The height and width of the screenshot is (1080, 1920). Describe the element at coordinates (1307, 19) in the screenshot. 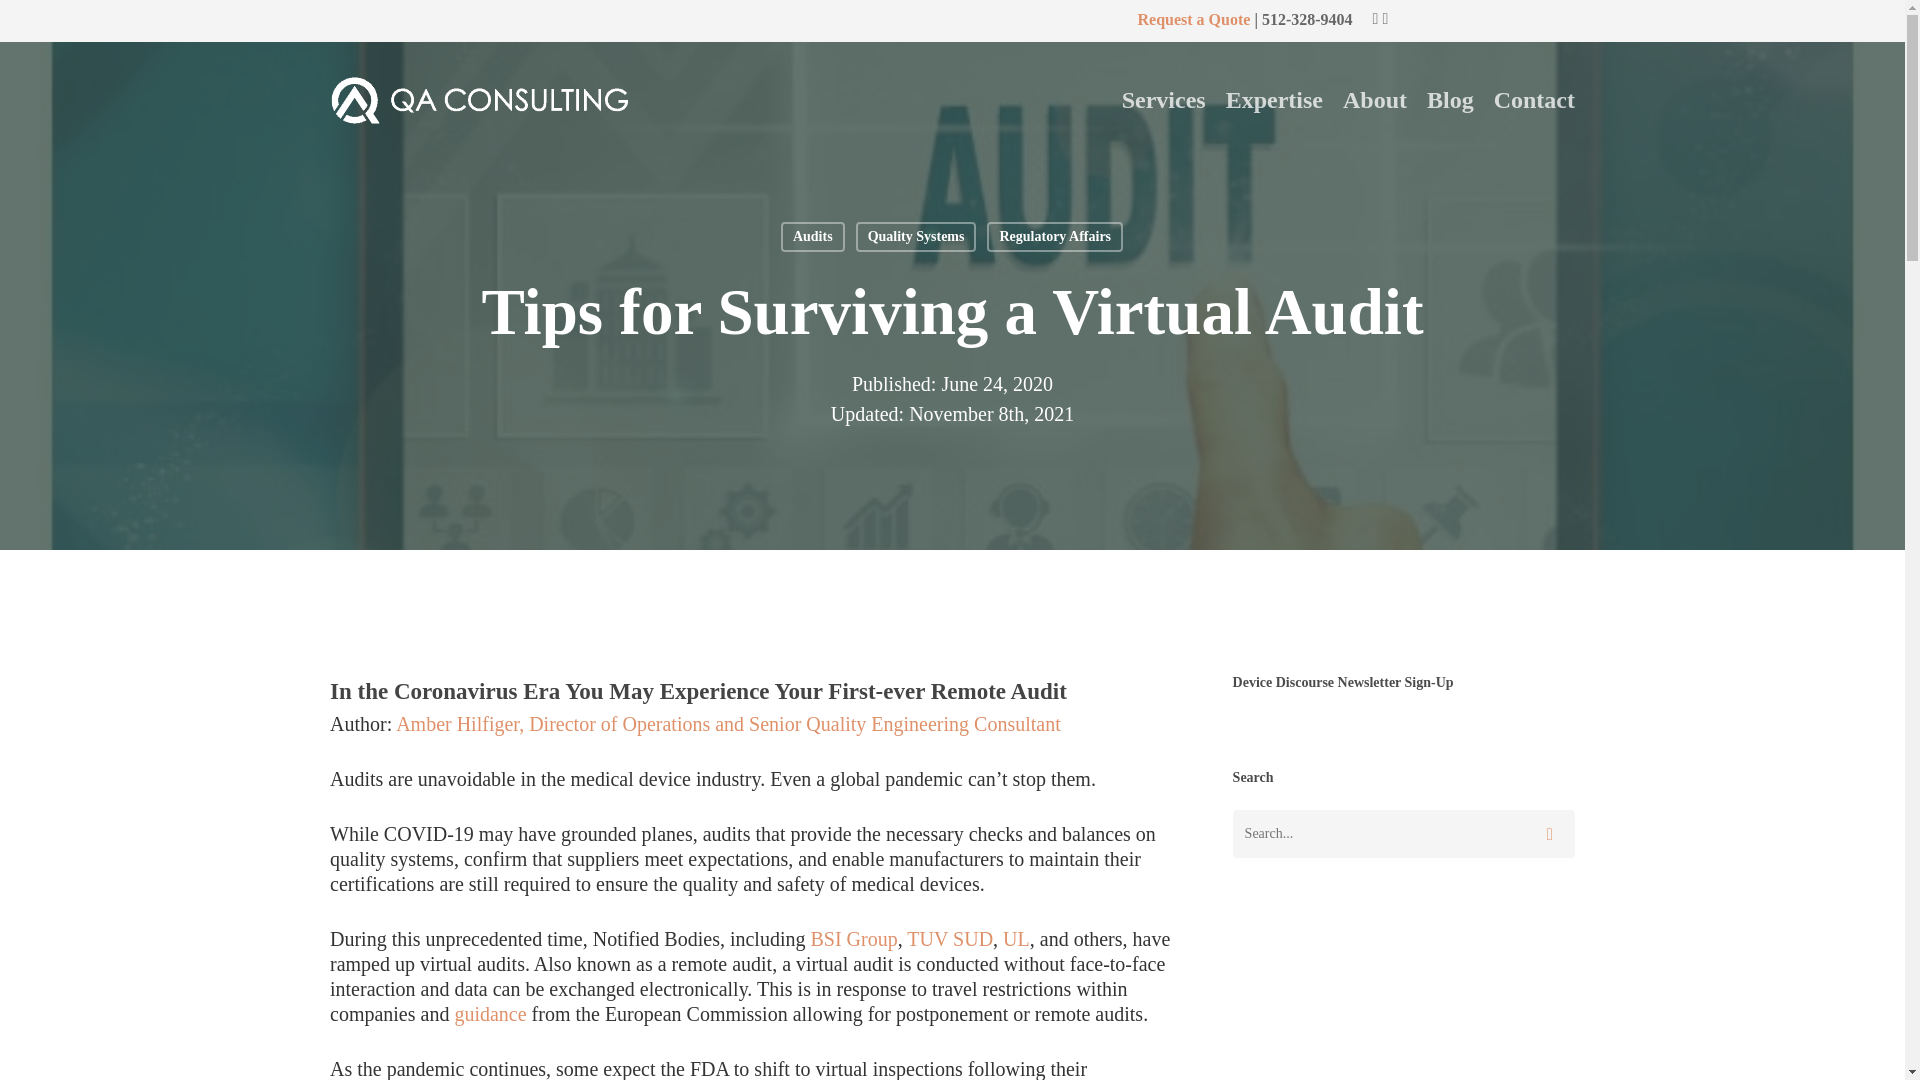

I see `512-328-9404` at that location.